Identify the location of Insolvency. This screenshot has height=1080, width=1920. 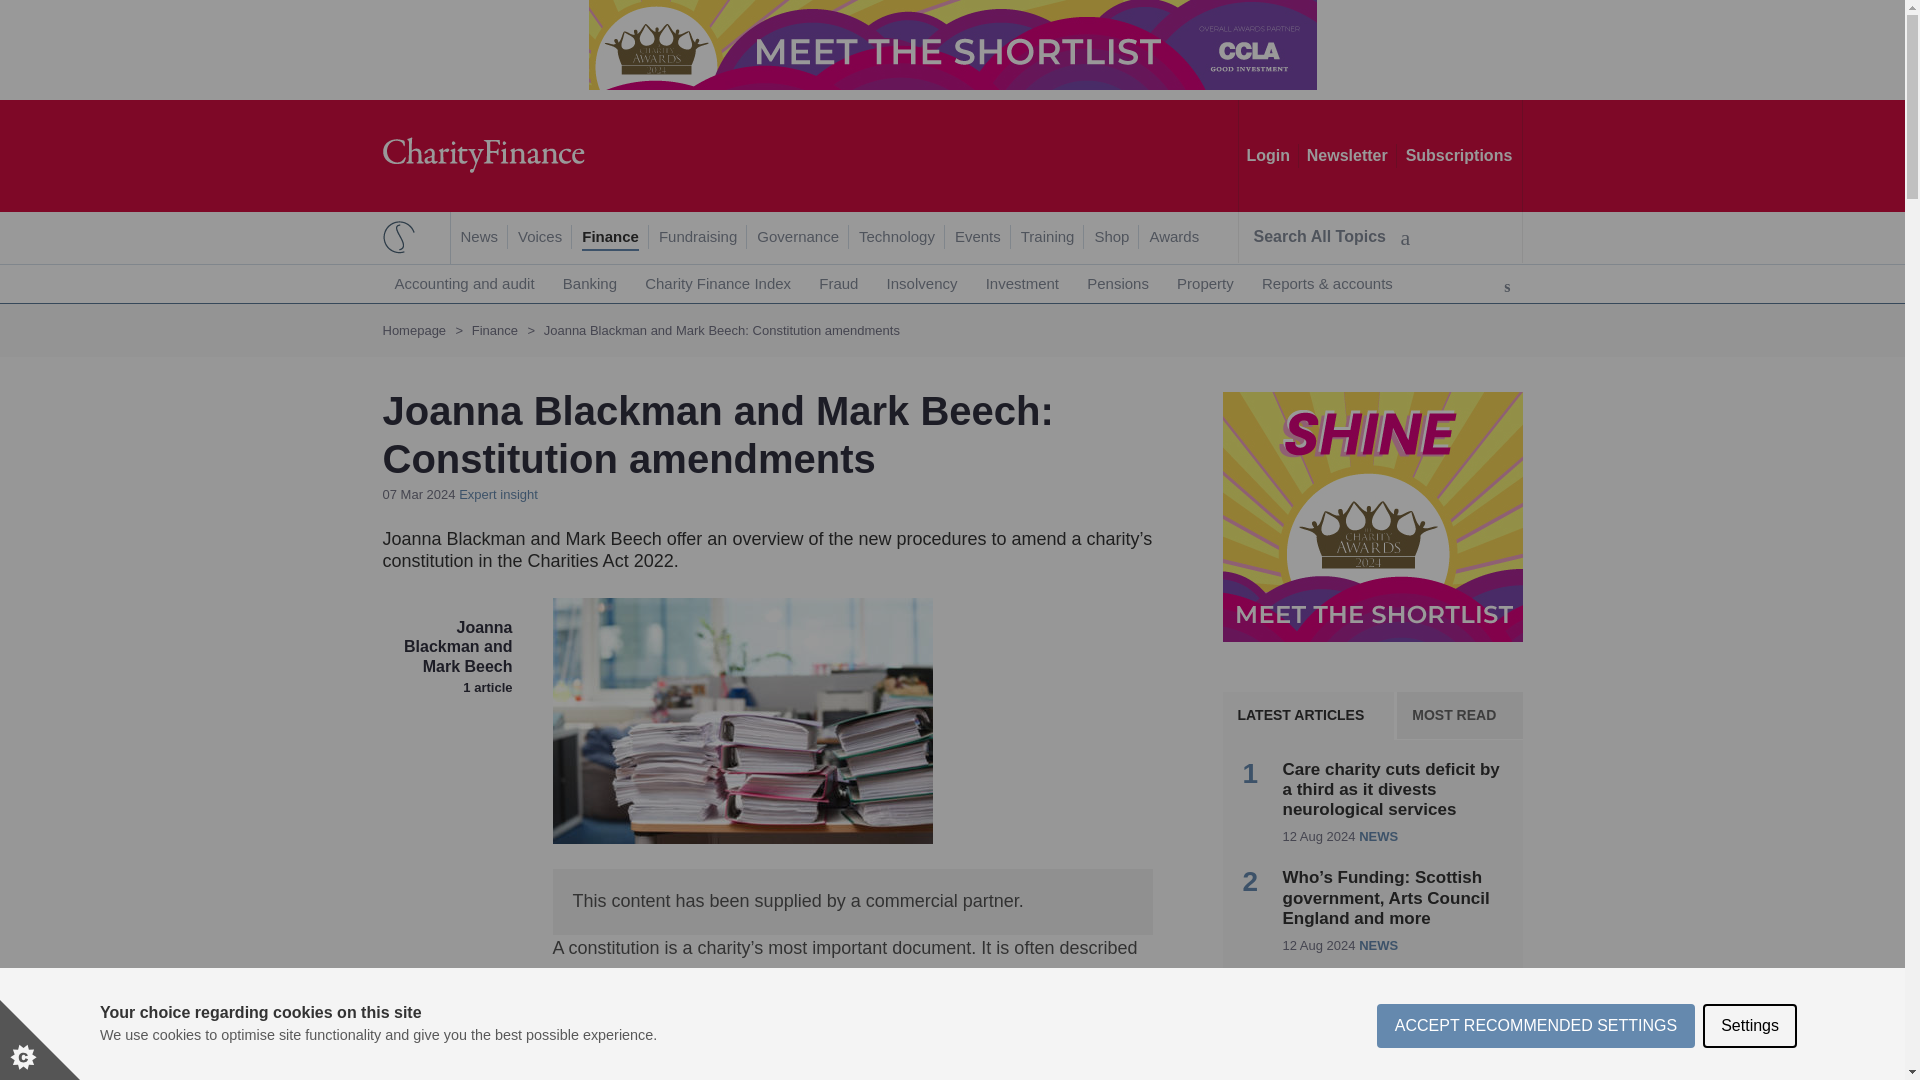
(922, 283).